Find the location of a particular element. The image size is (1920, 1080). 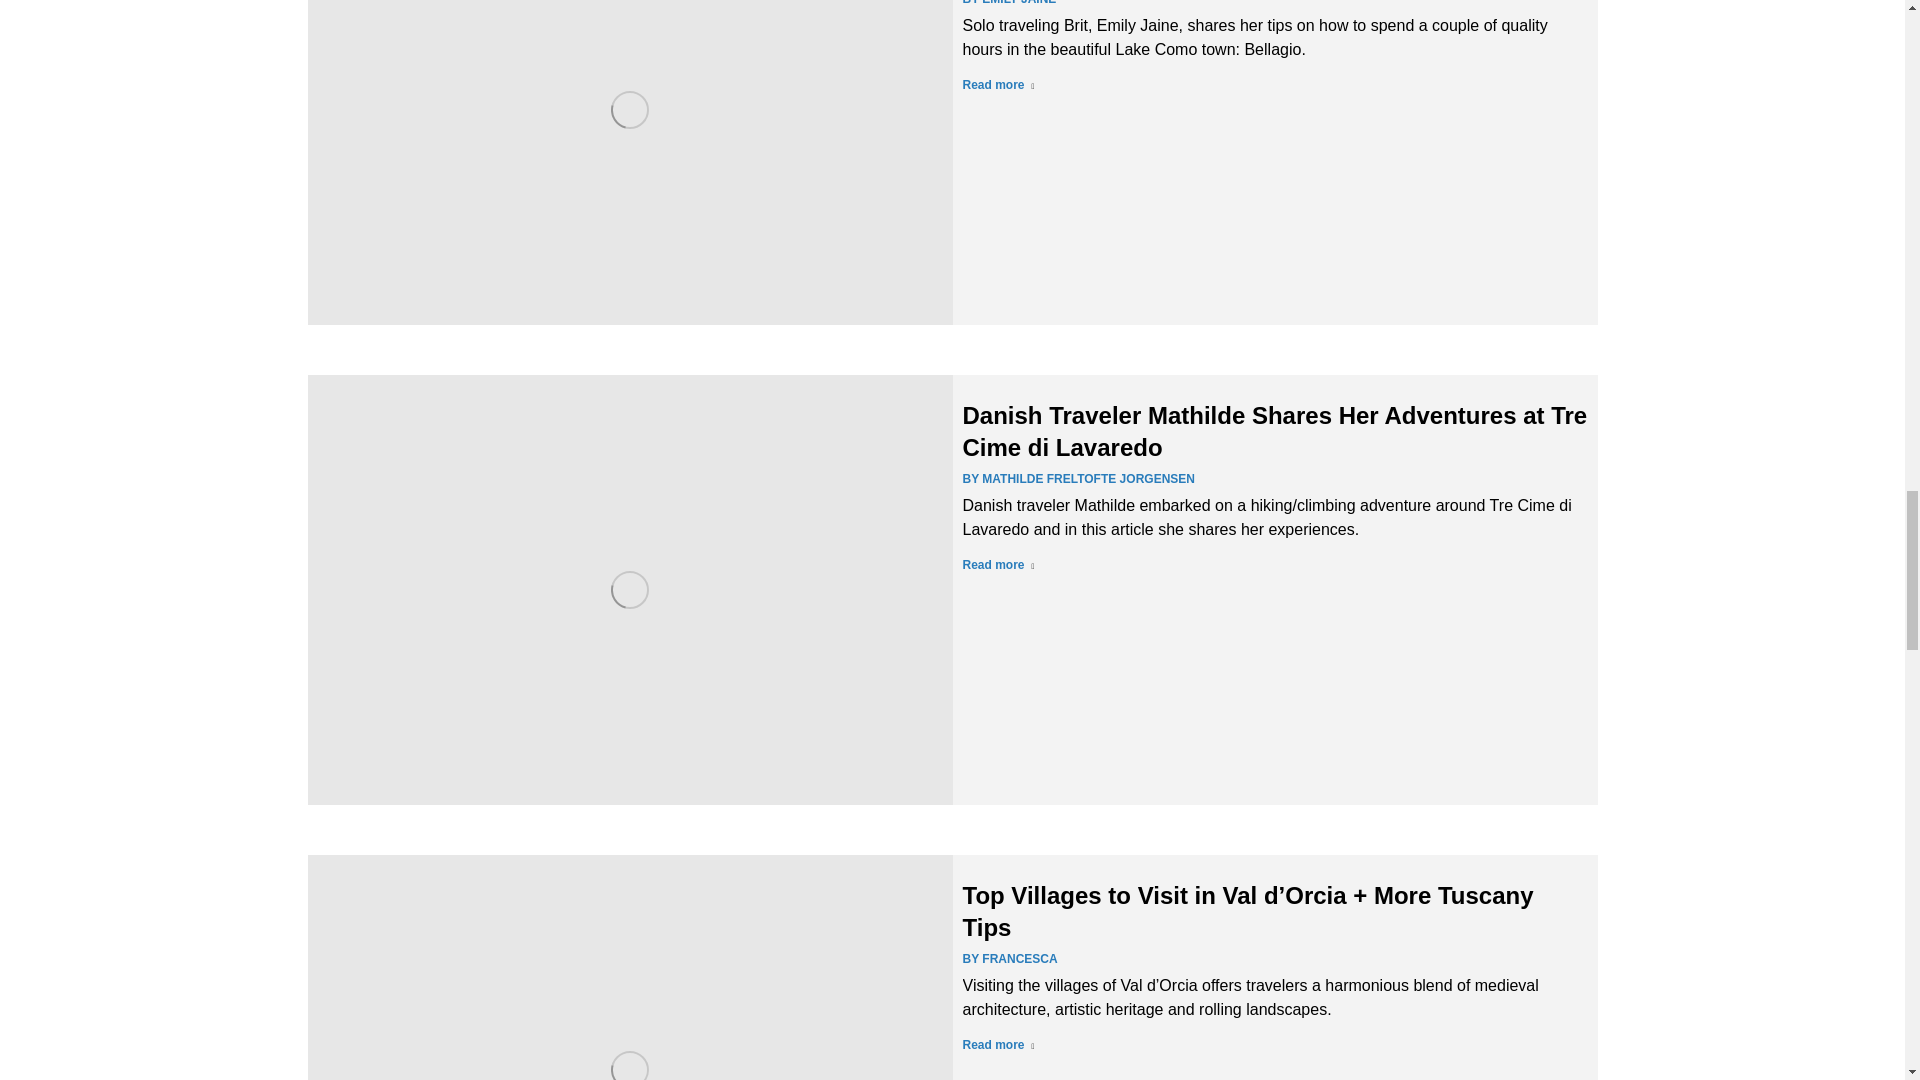

BY MATHILDE FRELTOFTE JORGENSEN is located at coordinates (1078, 478).